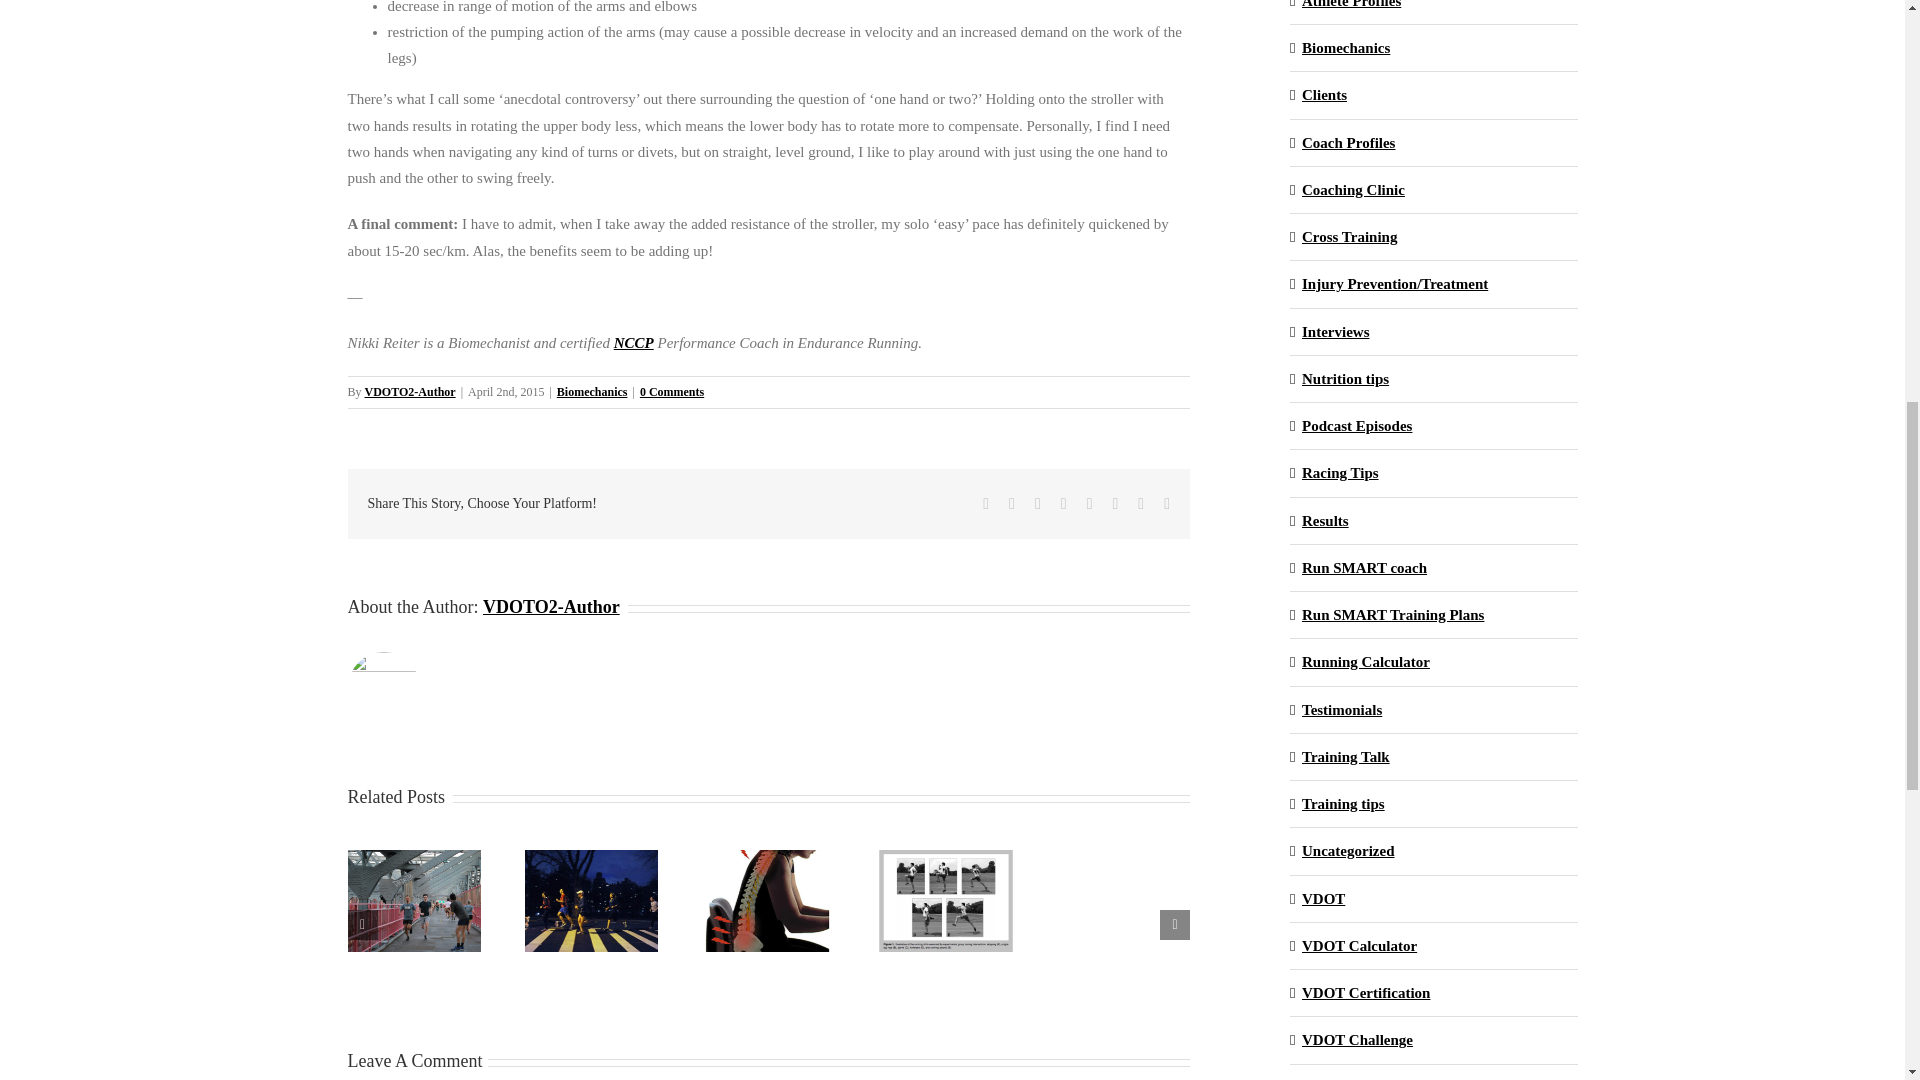 The image size is (1920, 1080). I want to click on VDOTO2-Author, so click(410, 391).